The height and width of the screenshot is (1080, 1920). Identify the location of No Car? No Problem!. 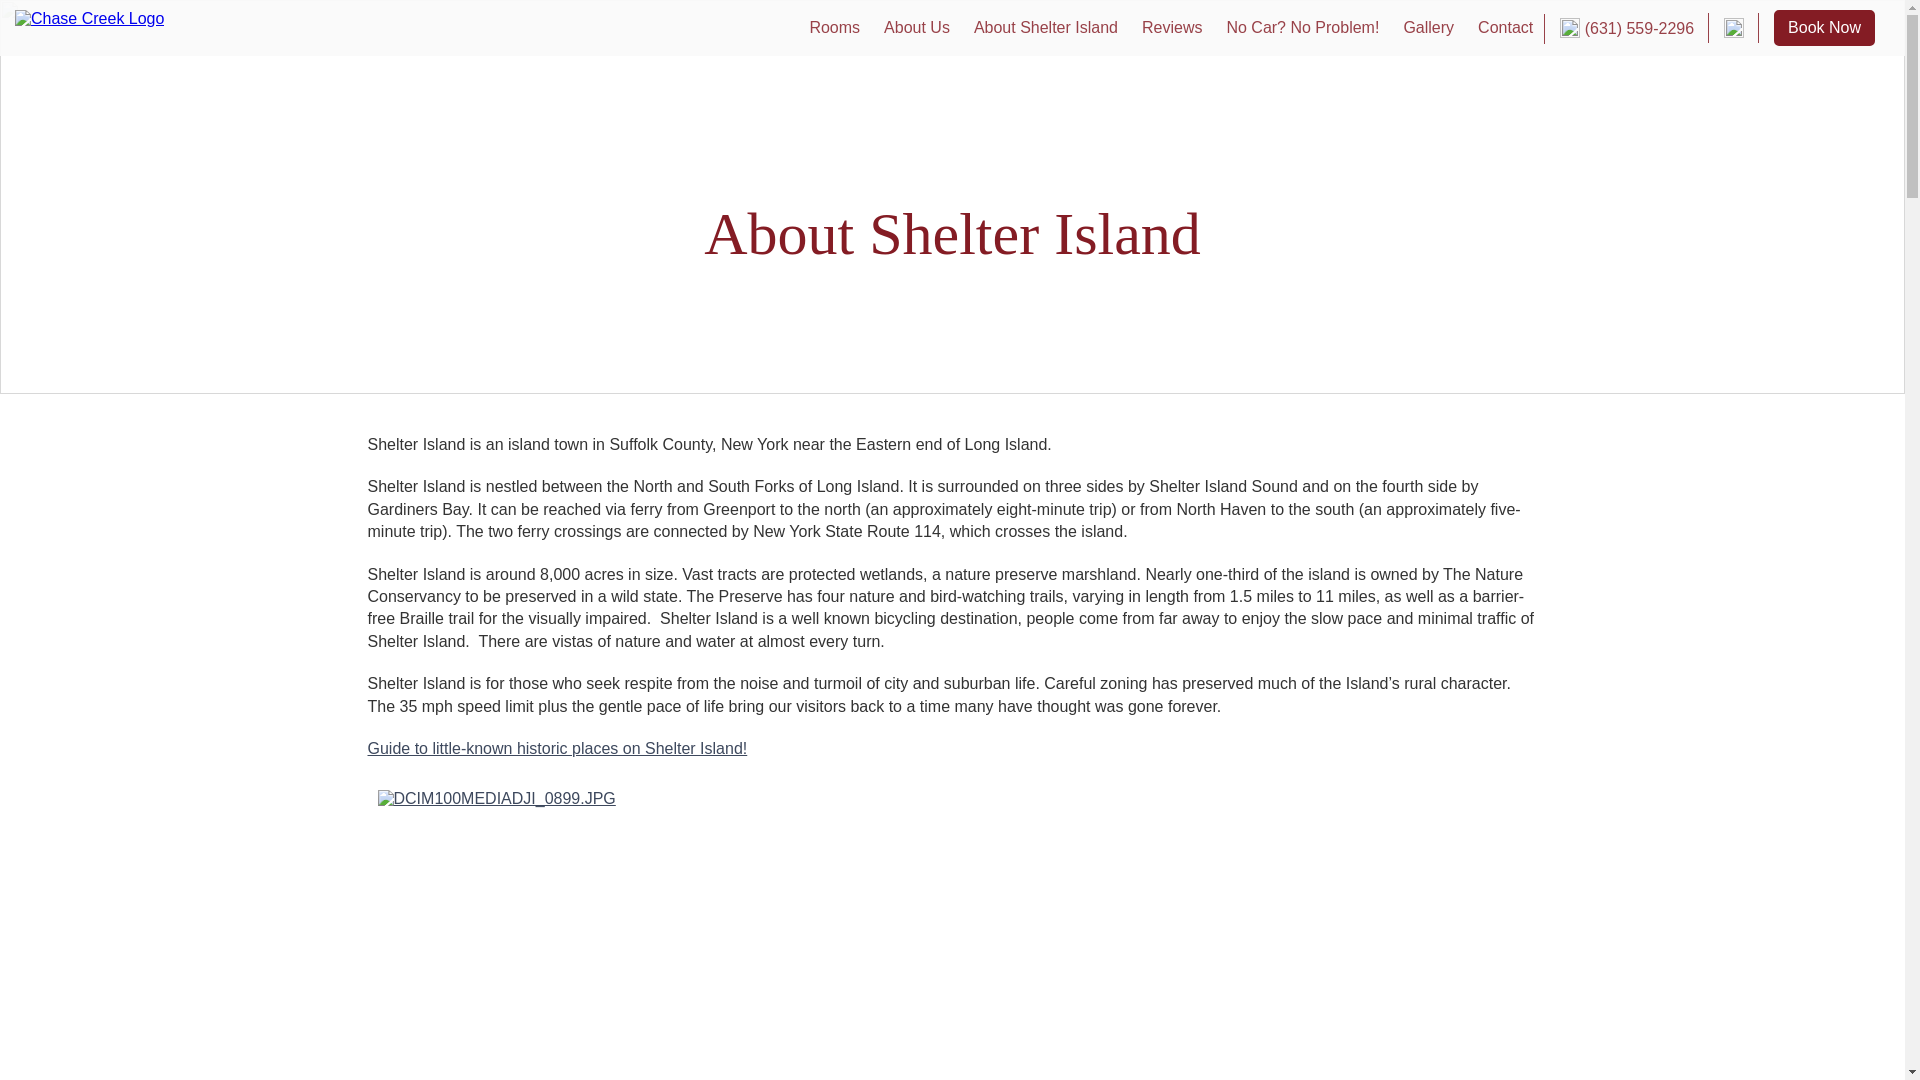
(1302, 27).